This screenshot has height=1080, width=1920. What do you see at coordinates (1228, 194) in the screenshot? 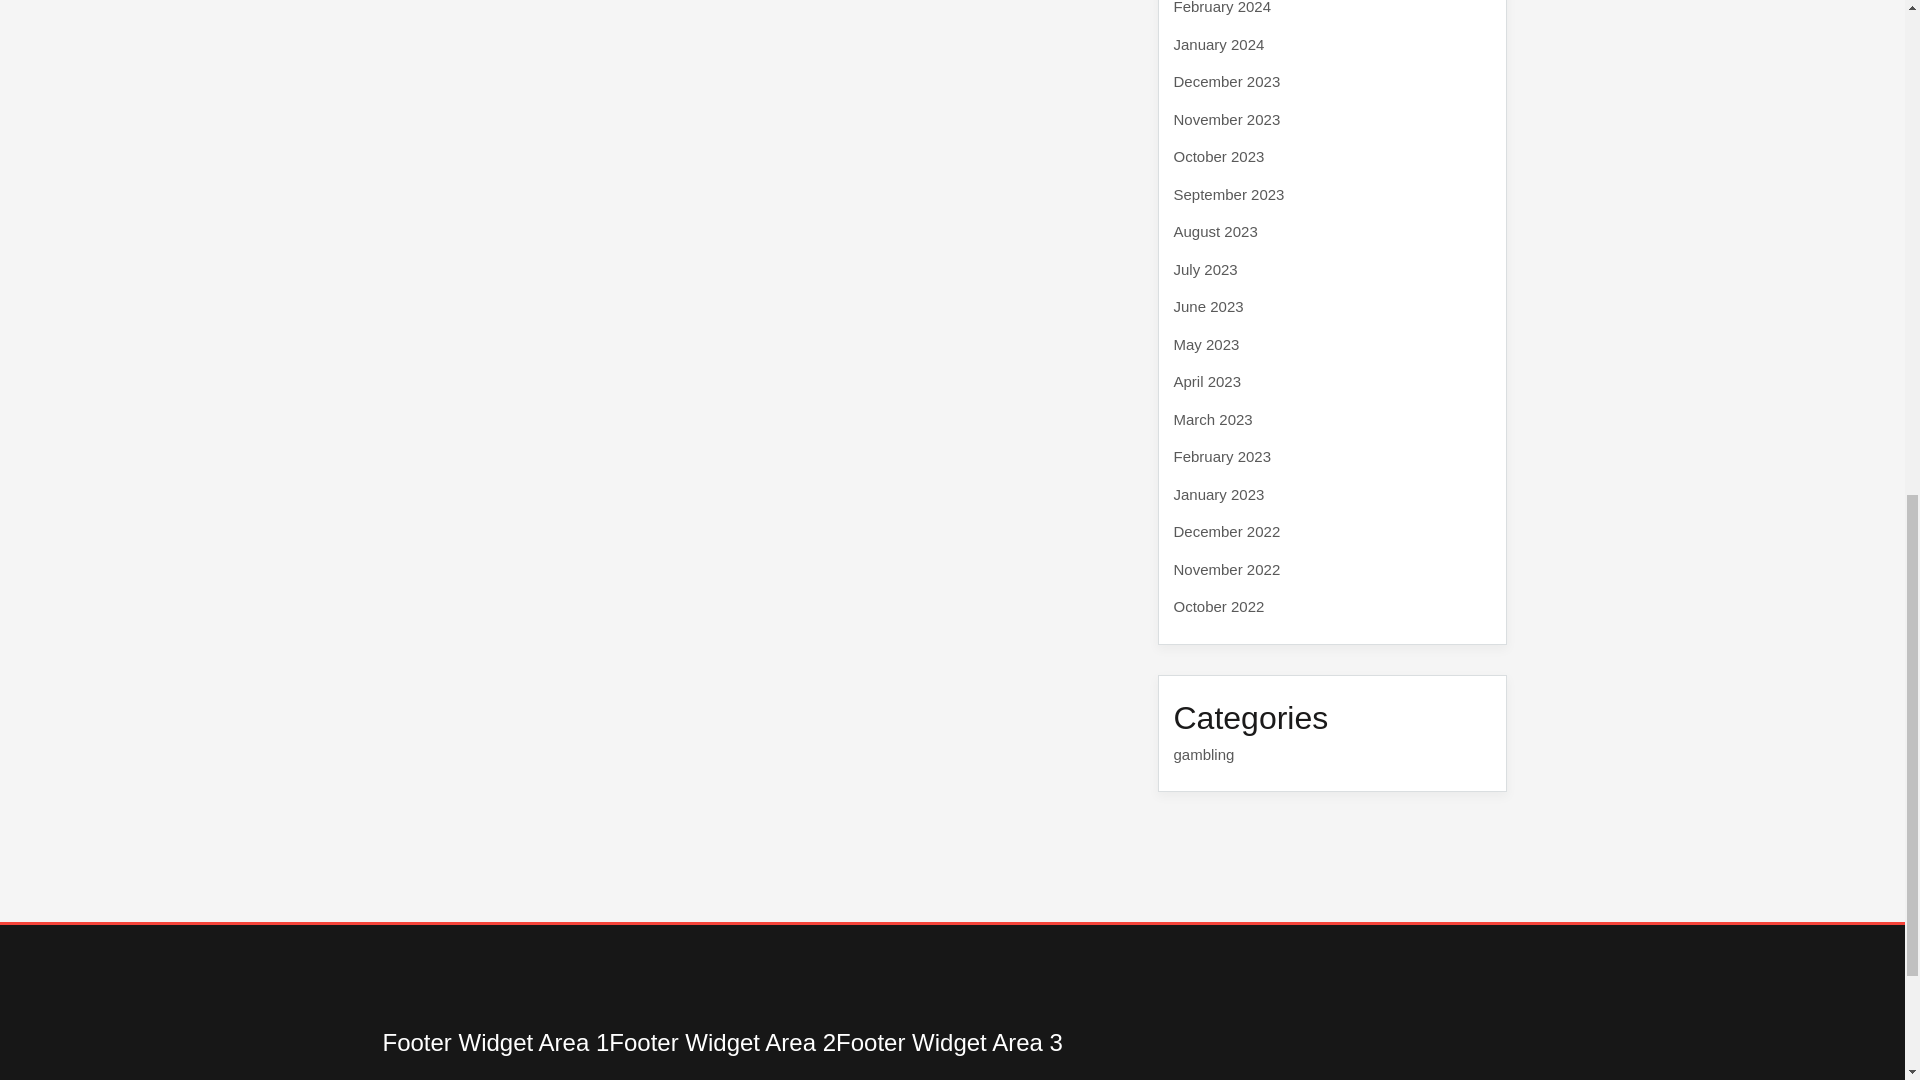
I see `September 2023` at bounding box center [1228, 194].